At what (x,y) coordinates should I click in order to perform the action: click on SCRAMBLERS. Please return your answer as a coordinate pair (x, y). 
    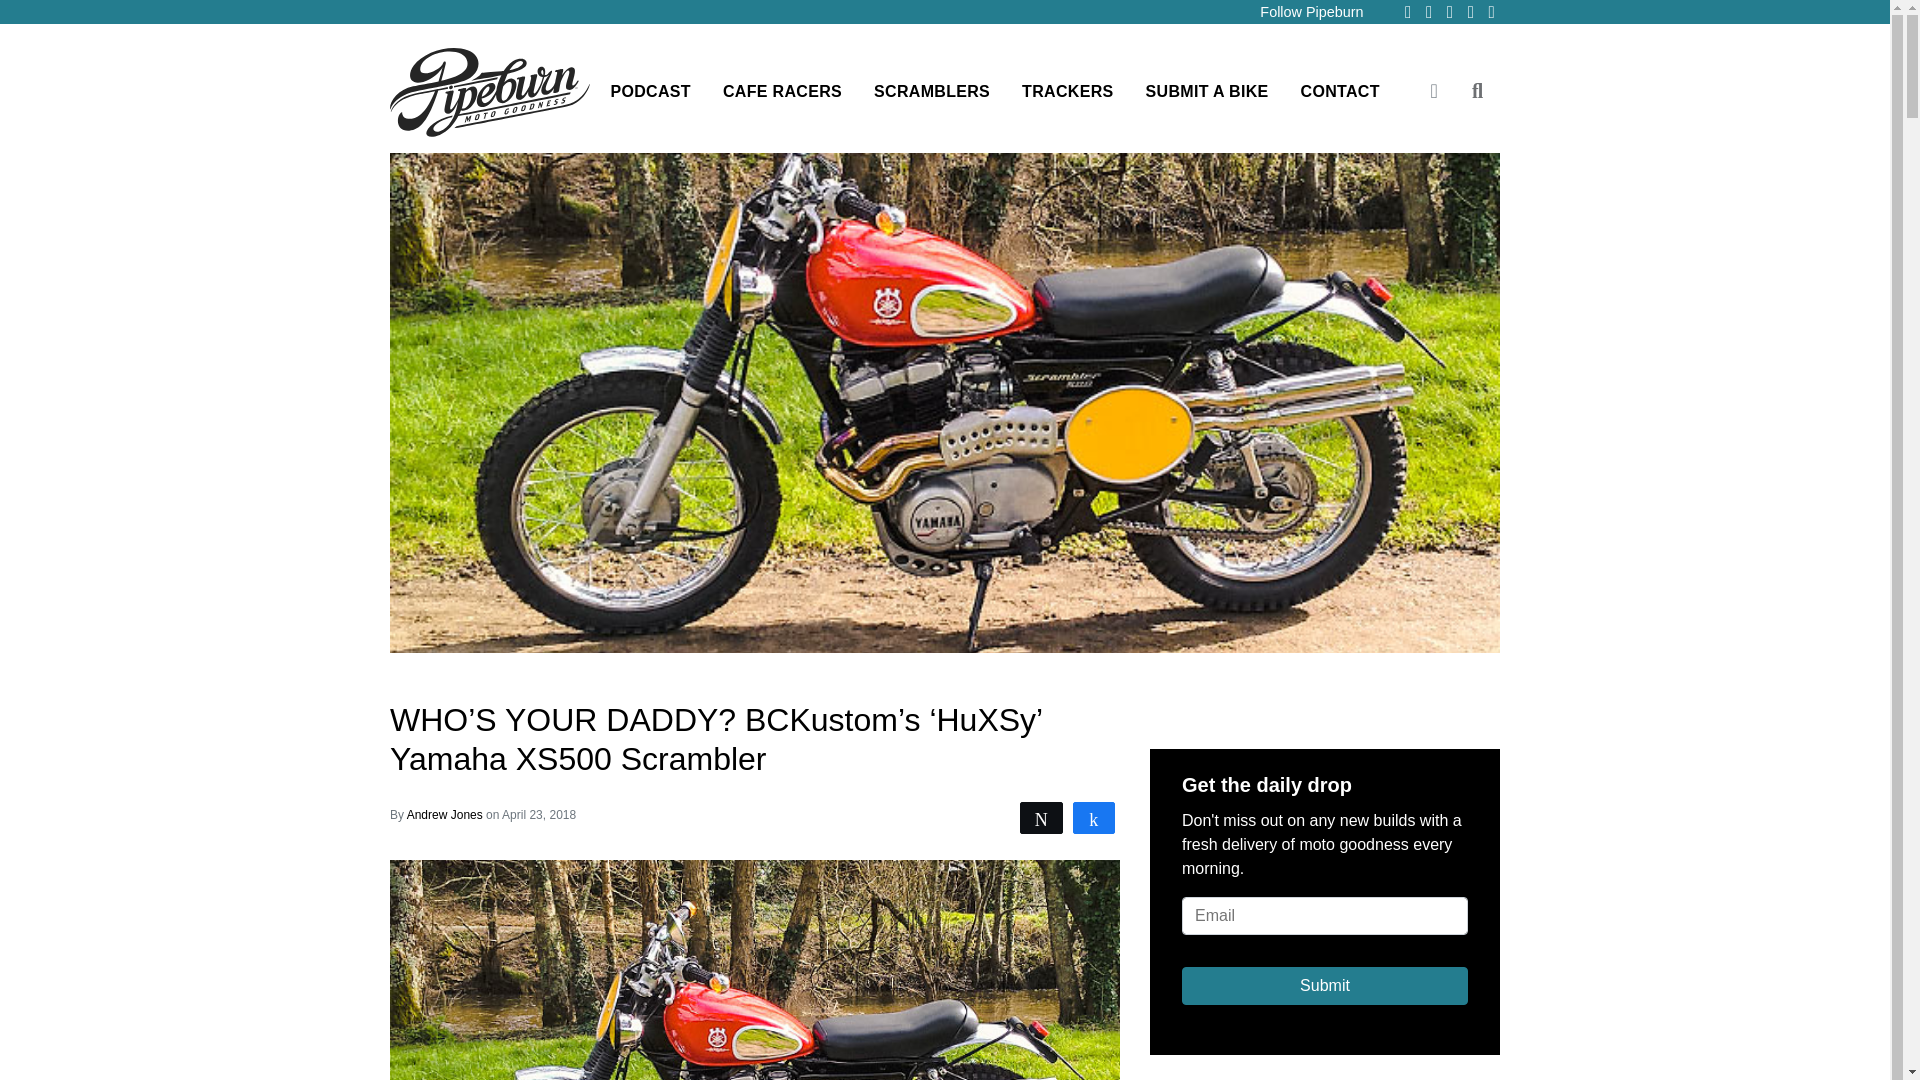
    Looking at the image, I should click on (932, 92).